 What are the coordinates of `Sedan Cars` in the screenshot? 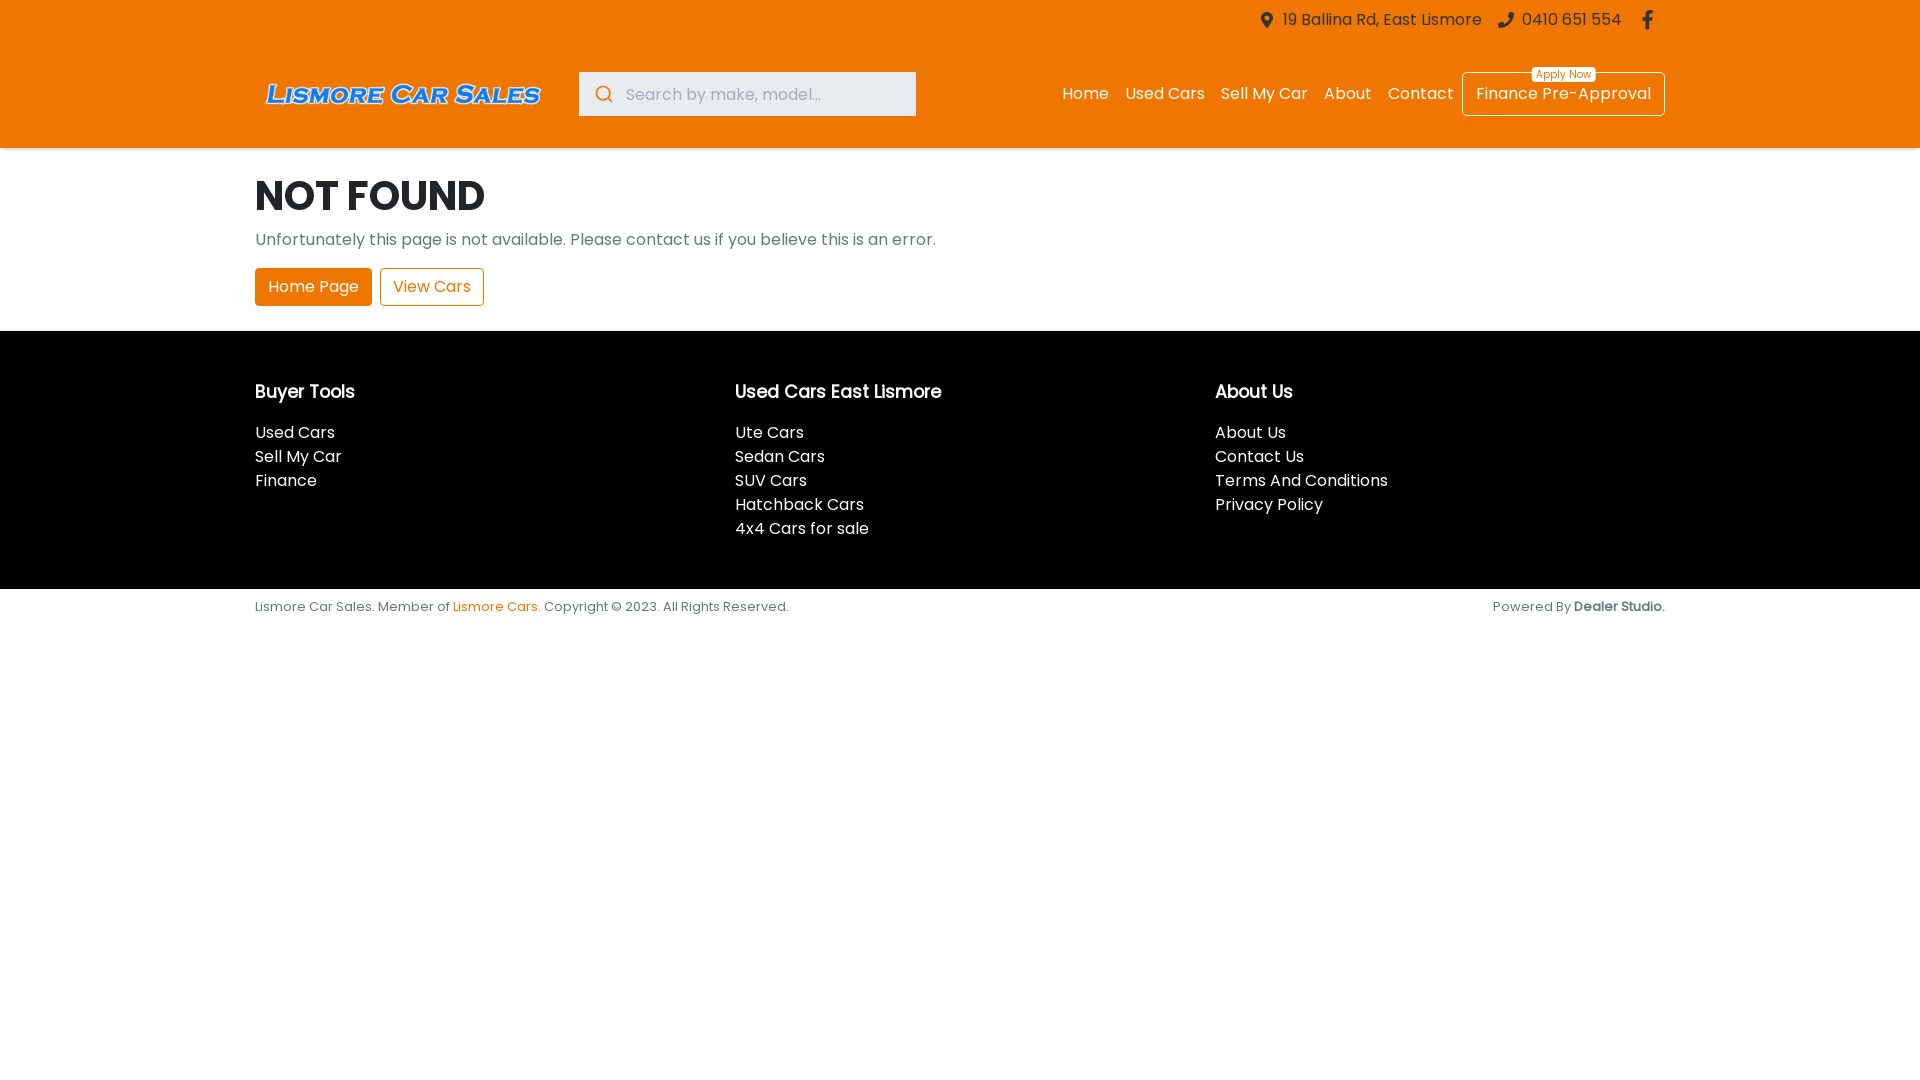 It's located at (780, 456).